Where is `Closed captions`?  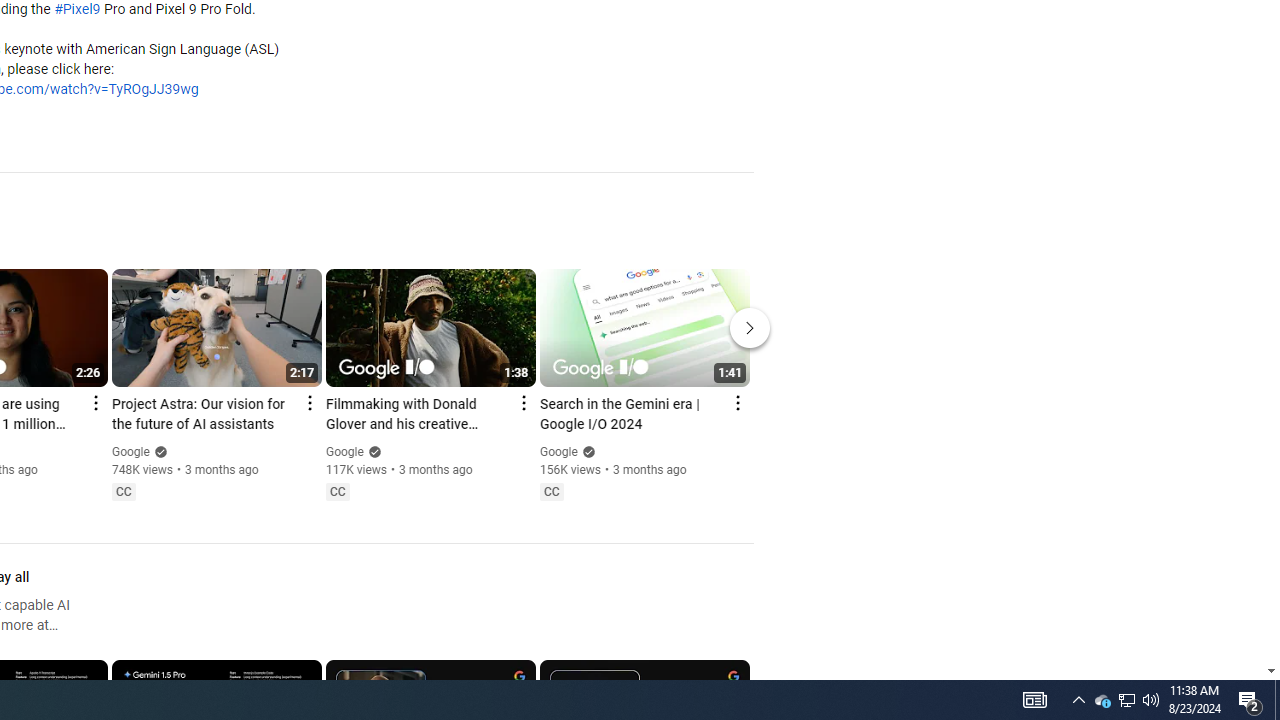 Closed captions is located at coordinates (551, 492).